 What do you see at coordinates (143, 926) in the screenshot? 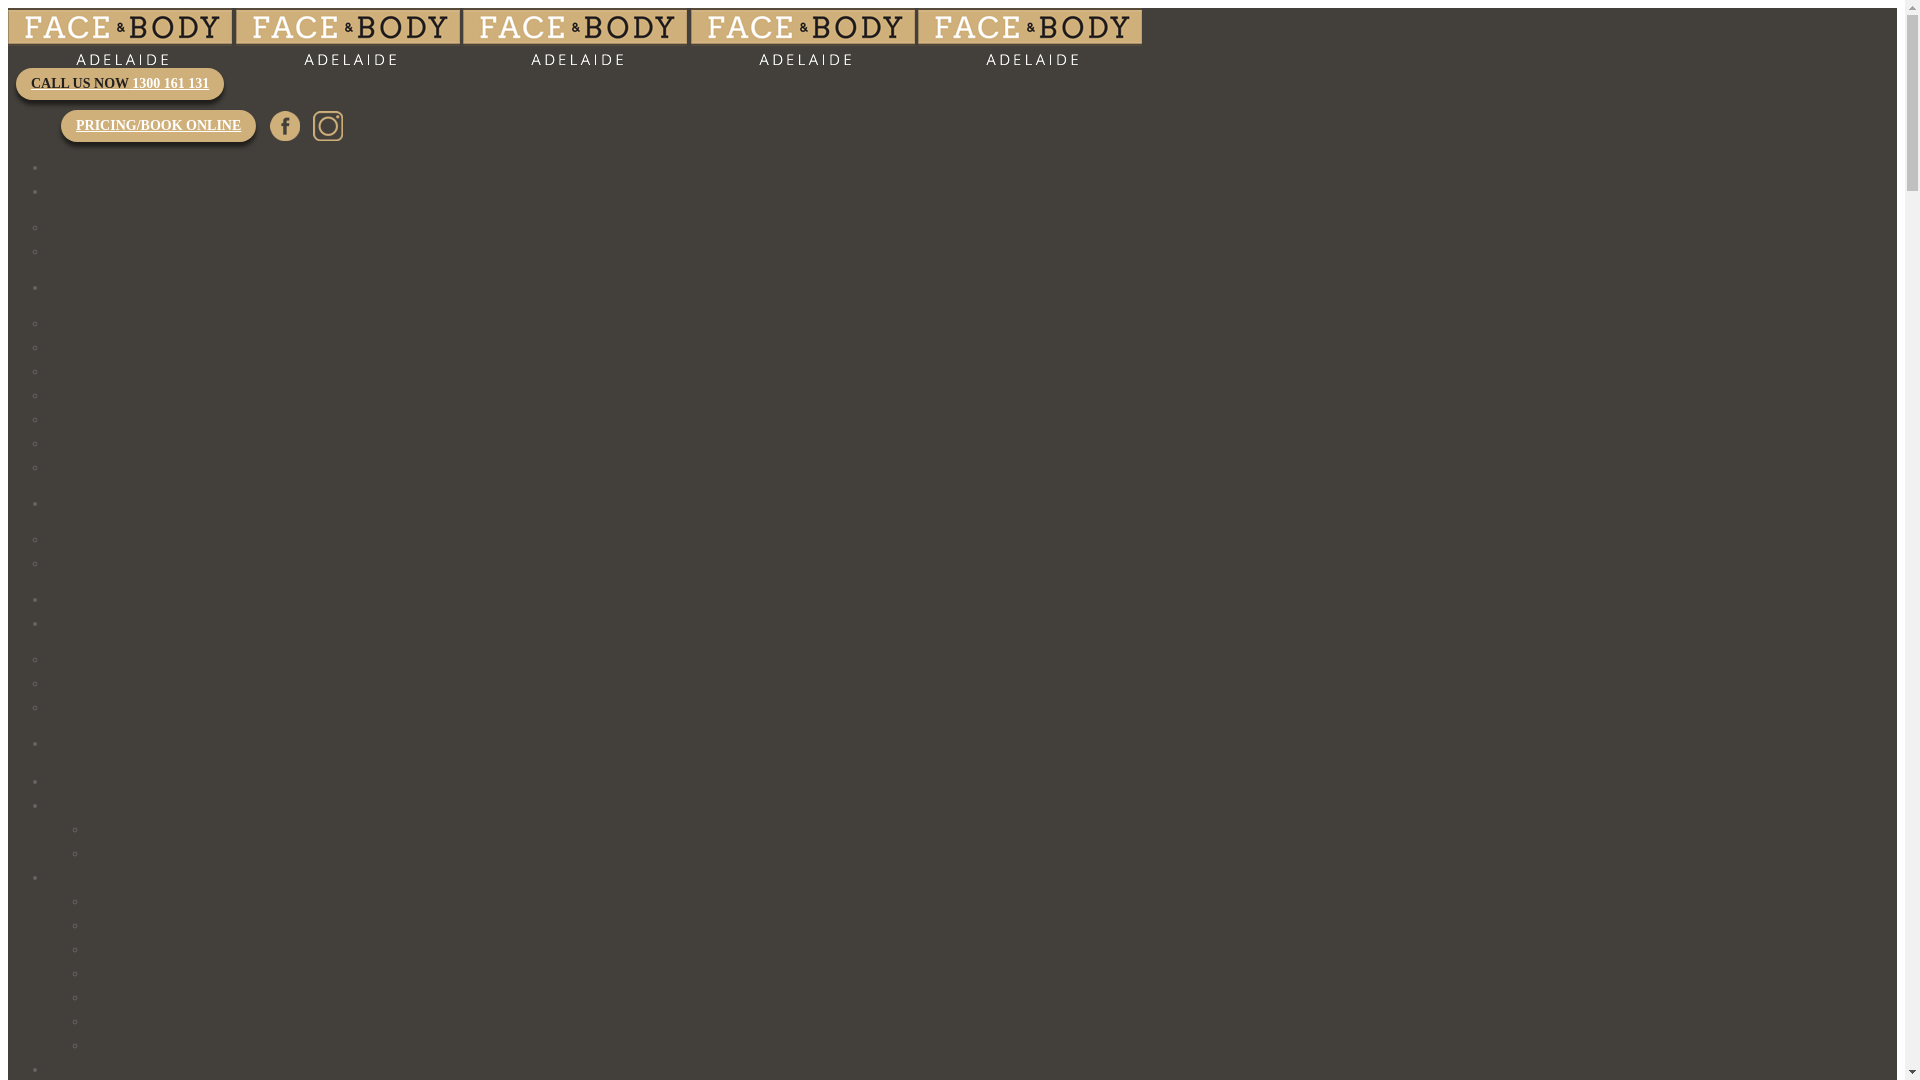
I see `Chin Fat Reduction` at bounding box center [143, 926].